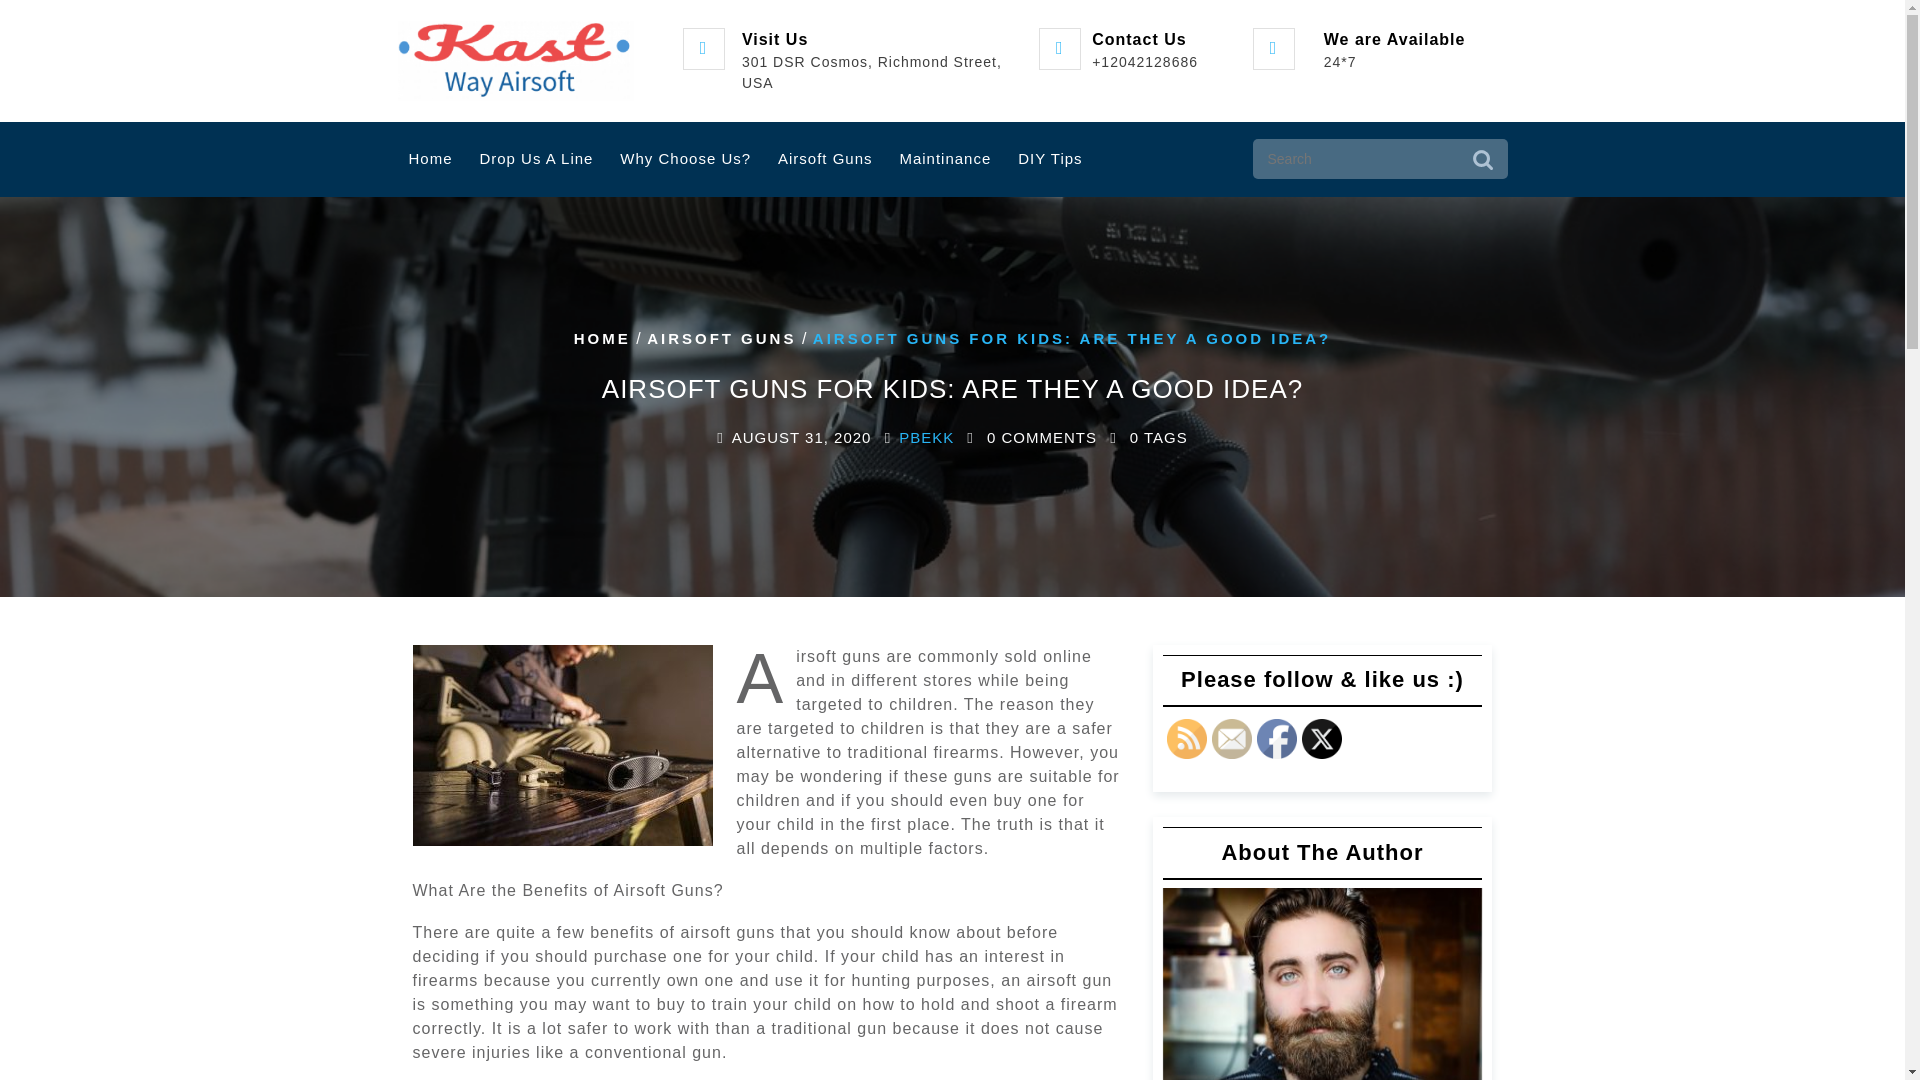 Image resolution: width=1920 pixels, height=1080 pixels. What do you see at coordinates (1231, 739) in the screenshot?
I see `Follow by Email` at bounding box center [1231, 739].